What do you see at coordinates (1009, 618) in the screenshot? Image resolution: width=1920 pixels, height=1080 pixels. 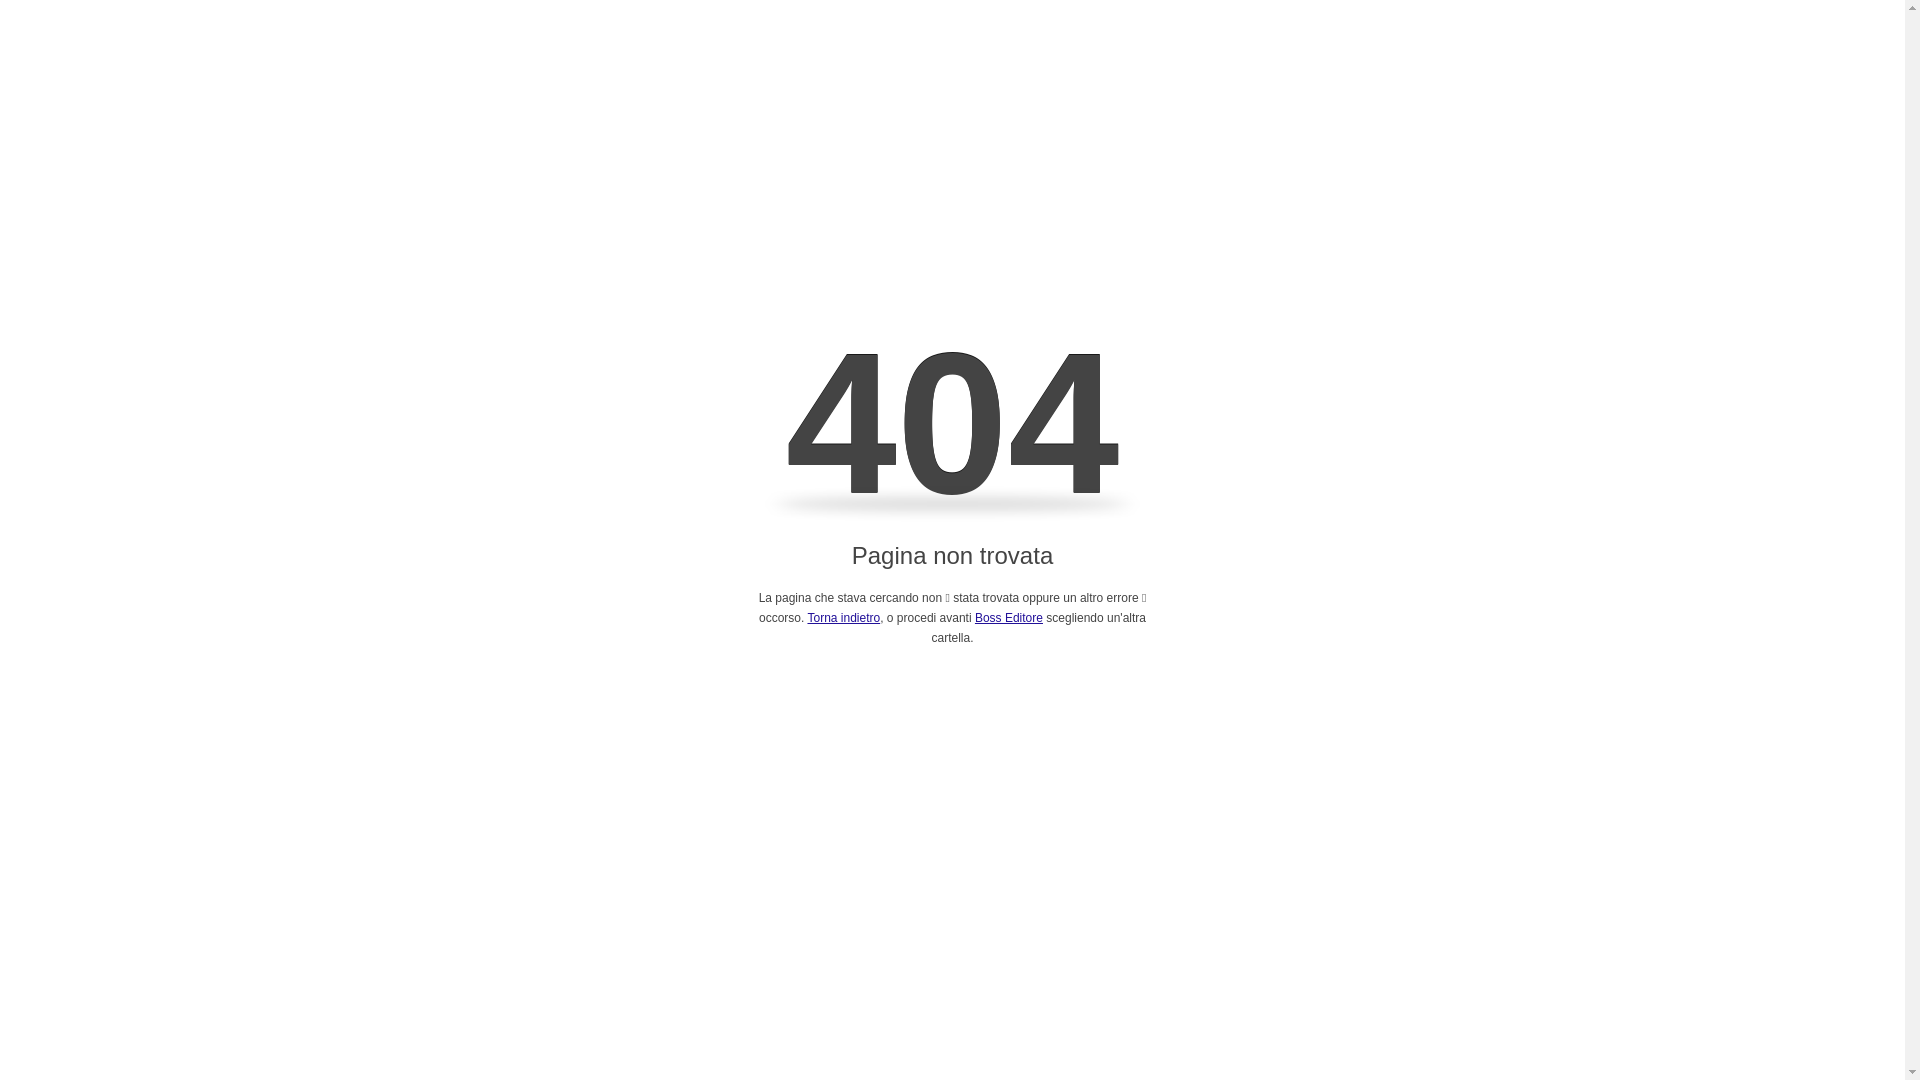 I see `Boss Editore` at bounding box center [1009, 618].